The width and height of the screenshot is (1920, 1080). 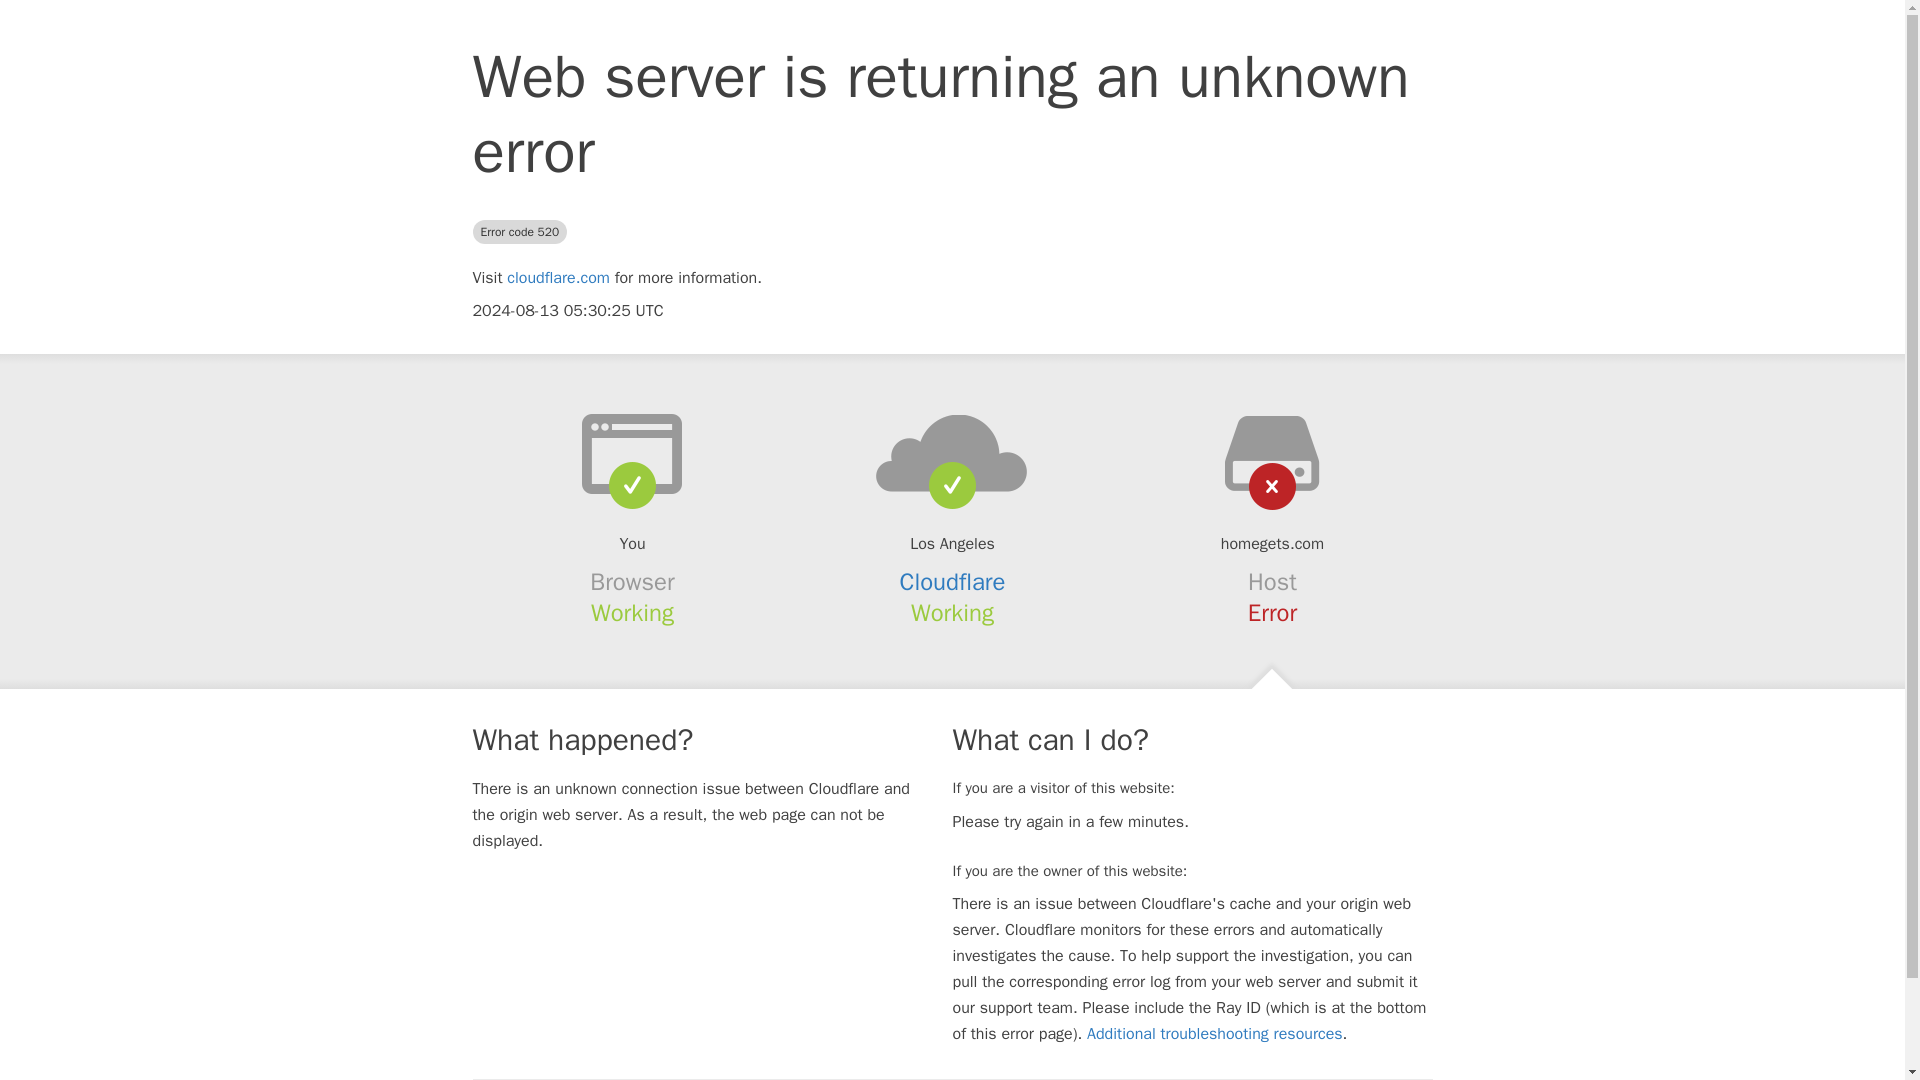 What do you see at coordinates (953, 582) in the screenshot?
I see `Cloudflare` at bounding box center [953, 582].